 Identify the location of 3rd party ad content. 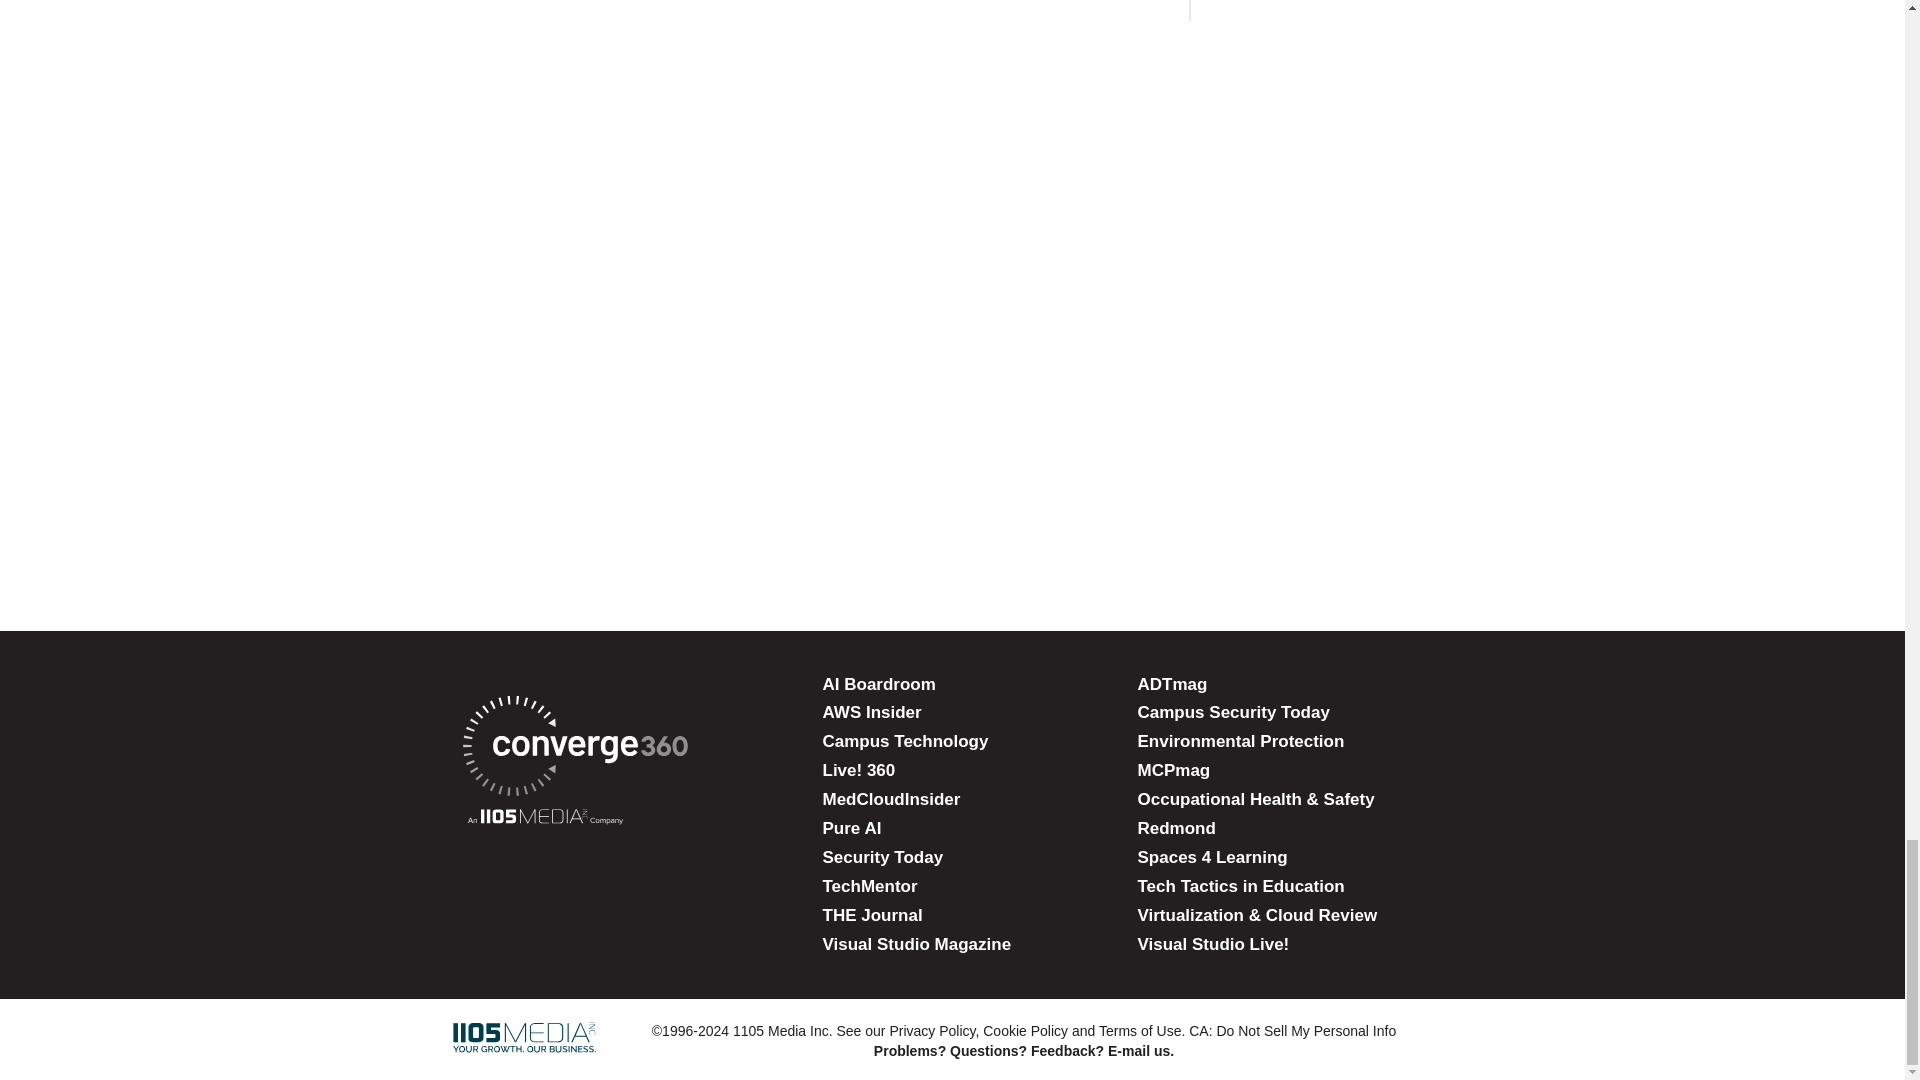
(951, 510).